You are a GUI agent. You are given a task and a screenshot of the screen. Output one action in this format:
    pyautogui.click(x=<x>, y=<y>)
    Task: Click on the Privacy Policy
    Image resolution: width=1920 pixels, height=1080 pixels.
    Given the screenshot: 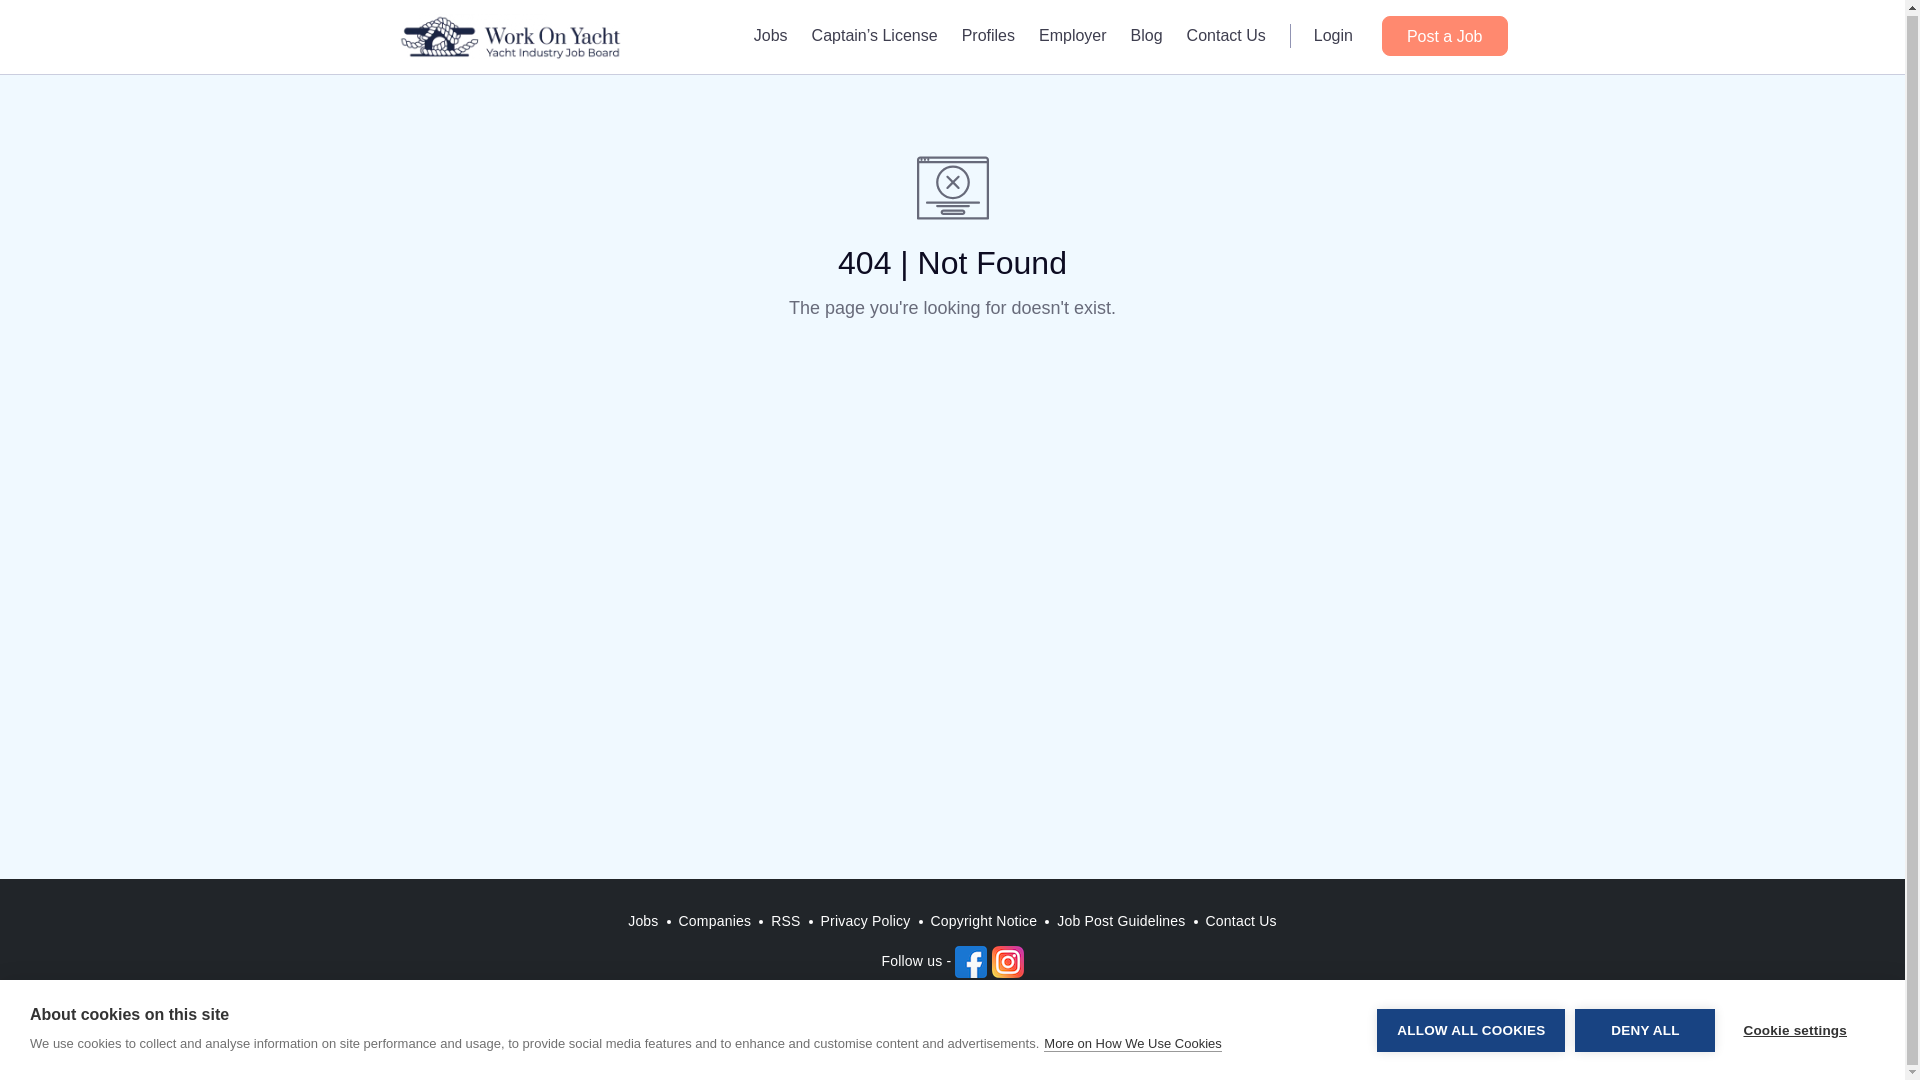 What is the action you would take?
    pyautogui.click(x=866, y=922)
    